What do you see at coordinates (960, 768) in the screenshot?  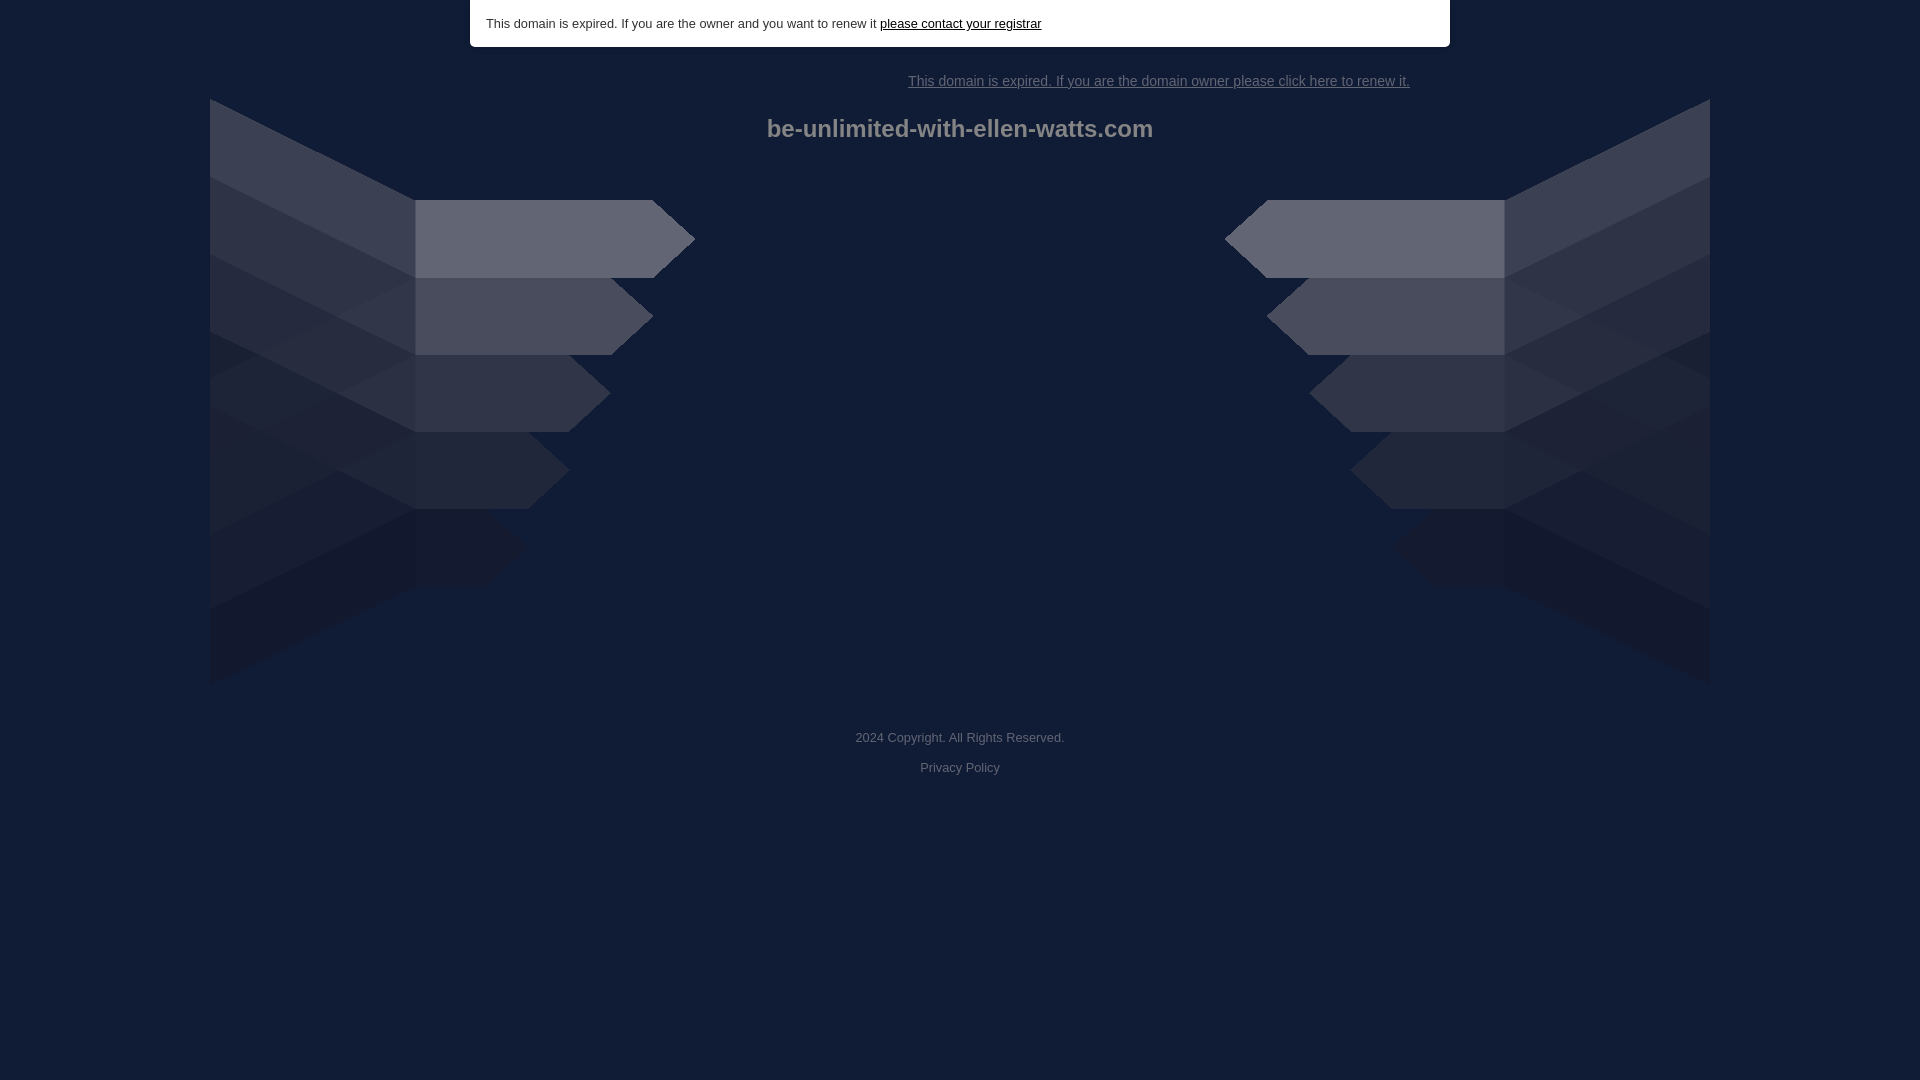 I see `Privacy Policy` at bounding box center [960, 768].